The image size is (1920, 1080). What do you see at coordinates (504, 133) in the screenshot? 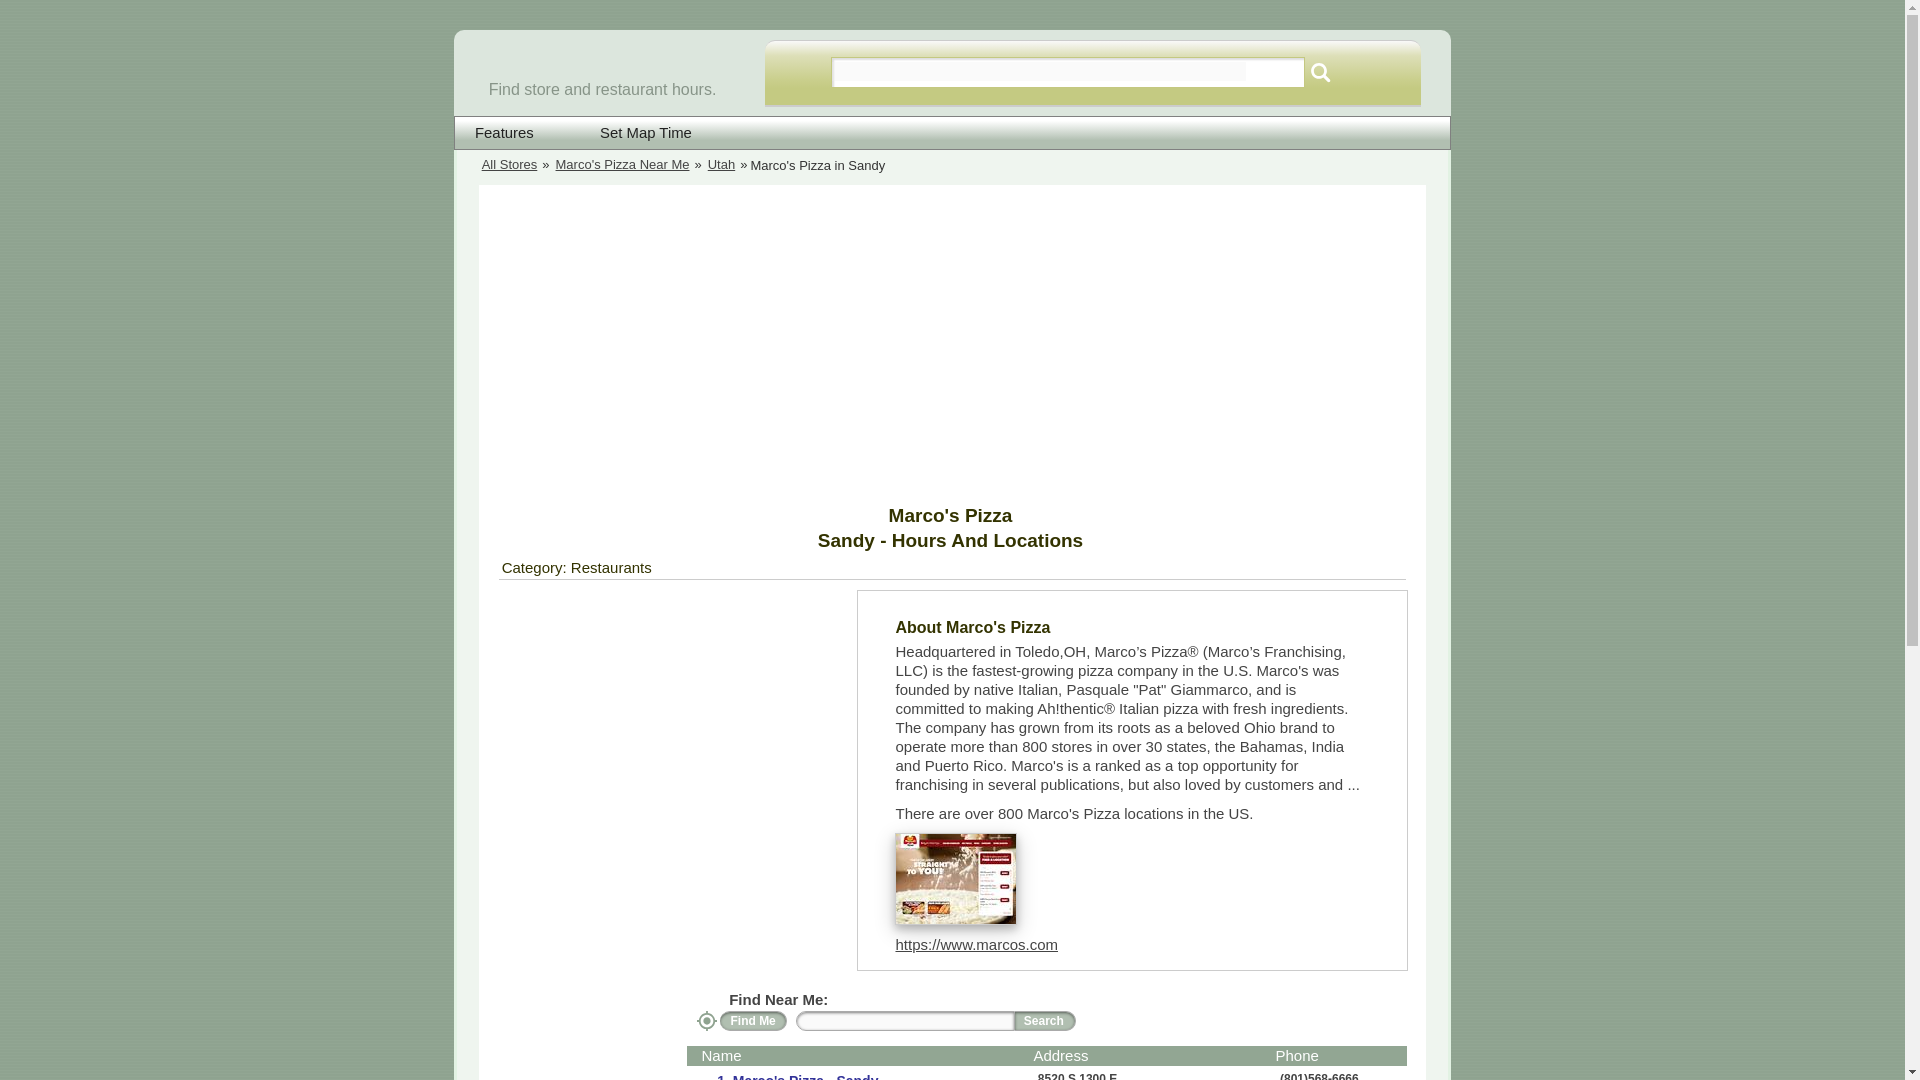
I see `Features` at bounding box center [504, 133].